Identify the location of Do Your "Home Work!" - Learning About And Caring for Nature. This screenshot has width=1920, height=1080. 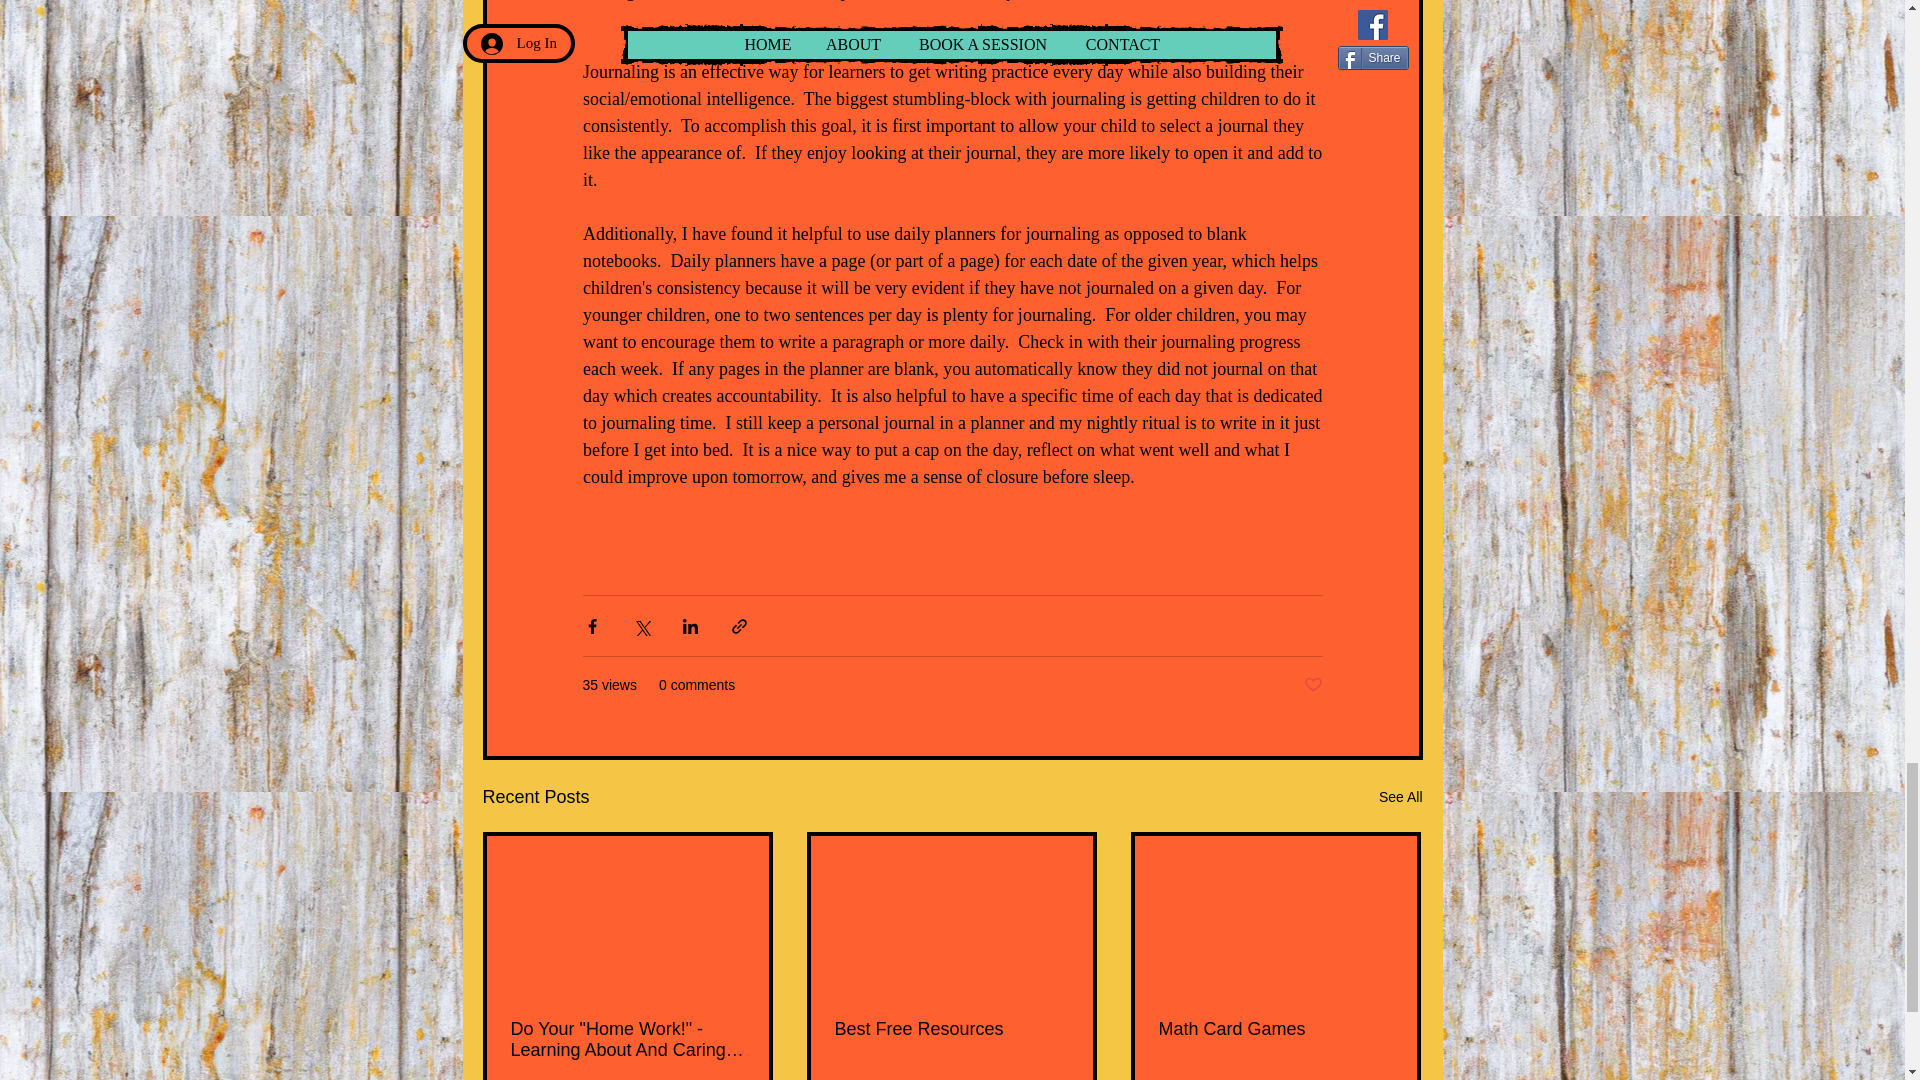
(627, 1040).